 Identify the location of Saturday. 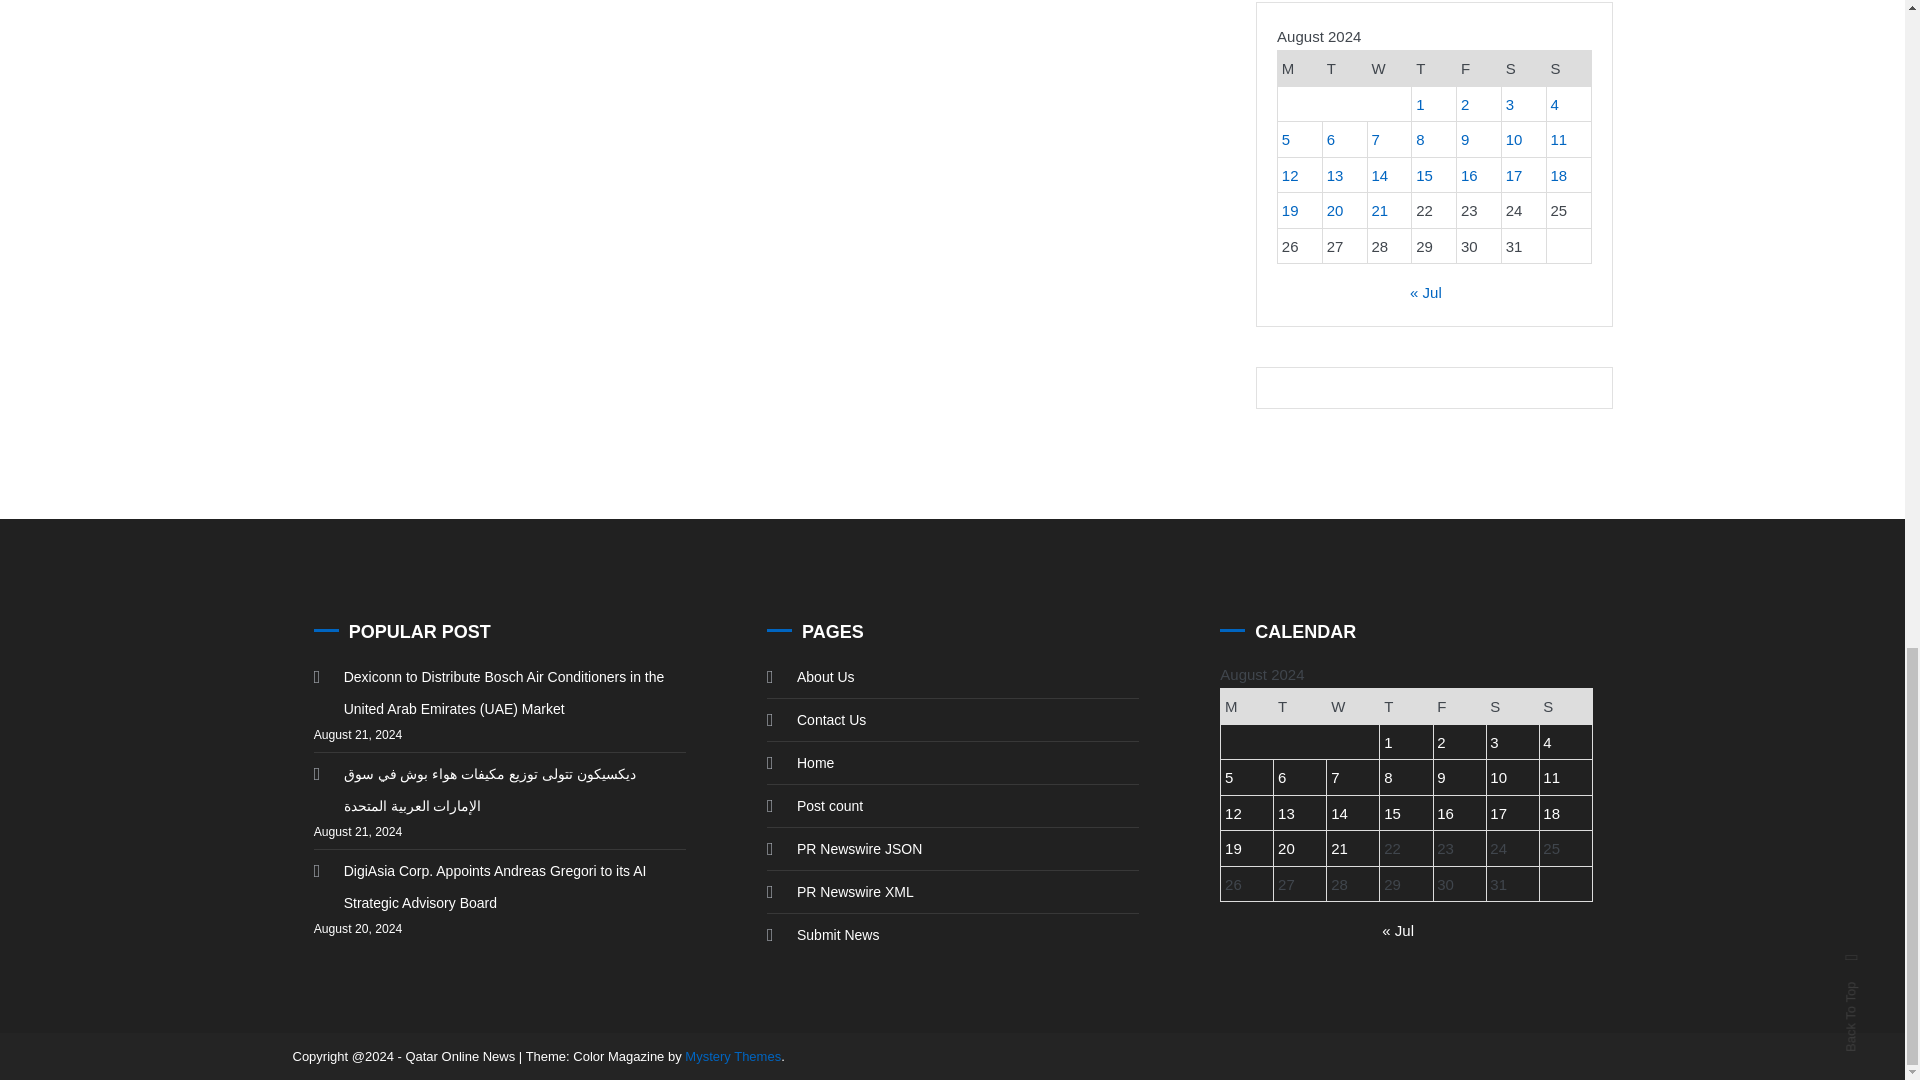
(1512, 706).